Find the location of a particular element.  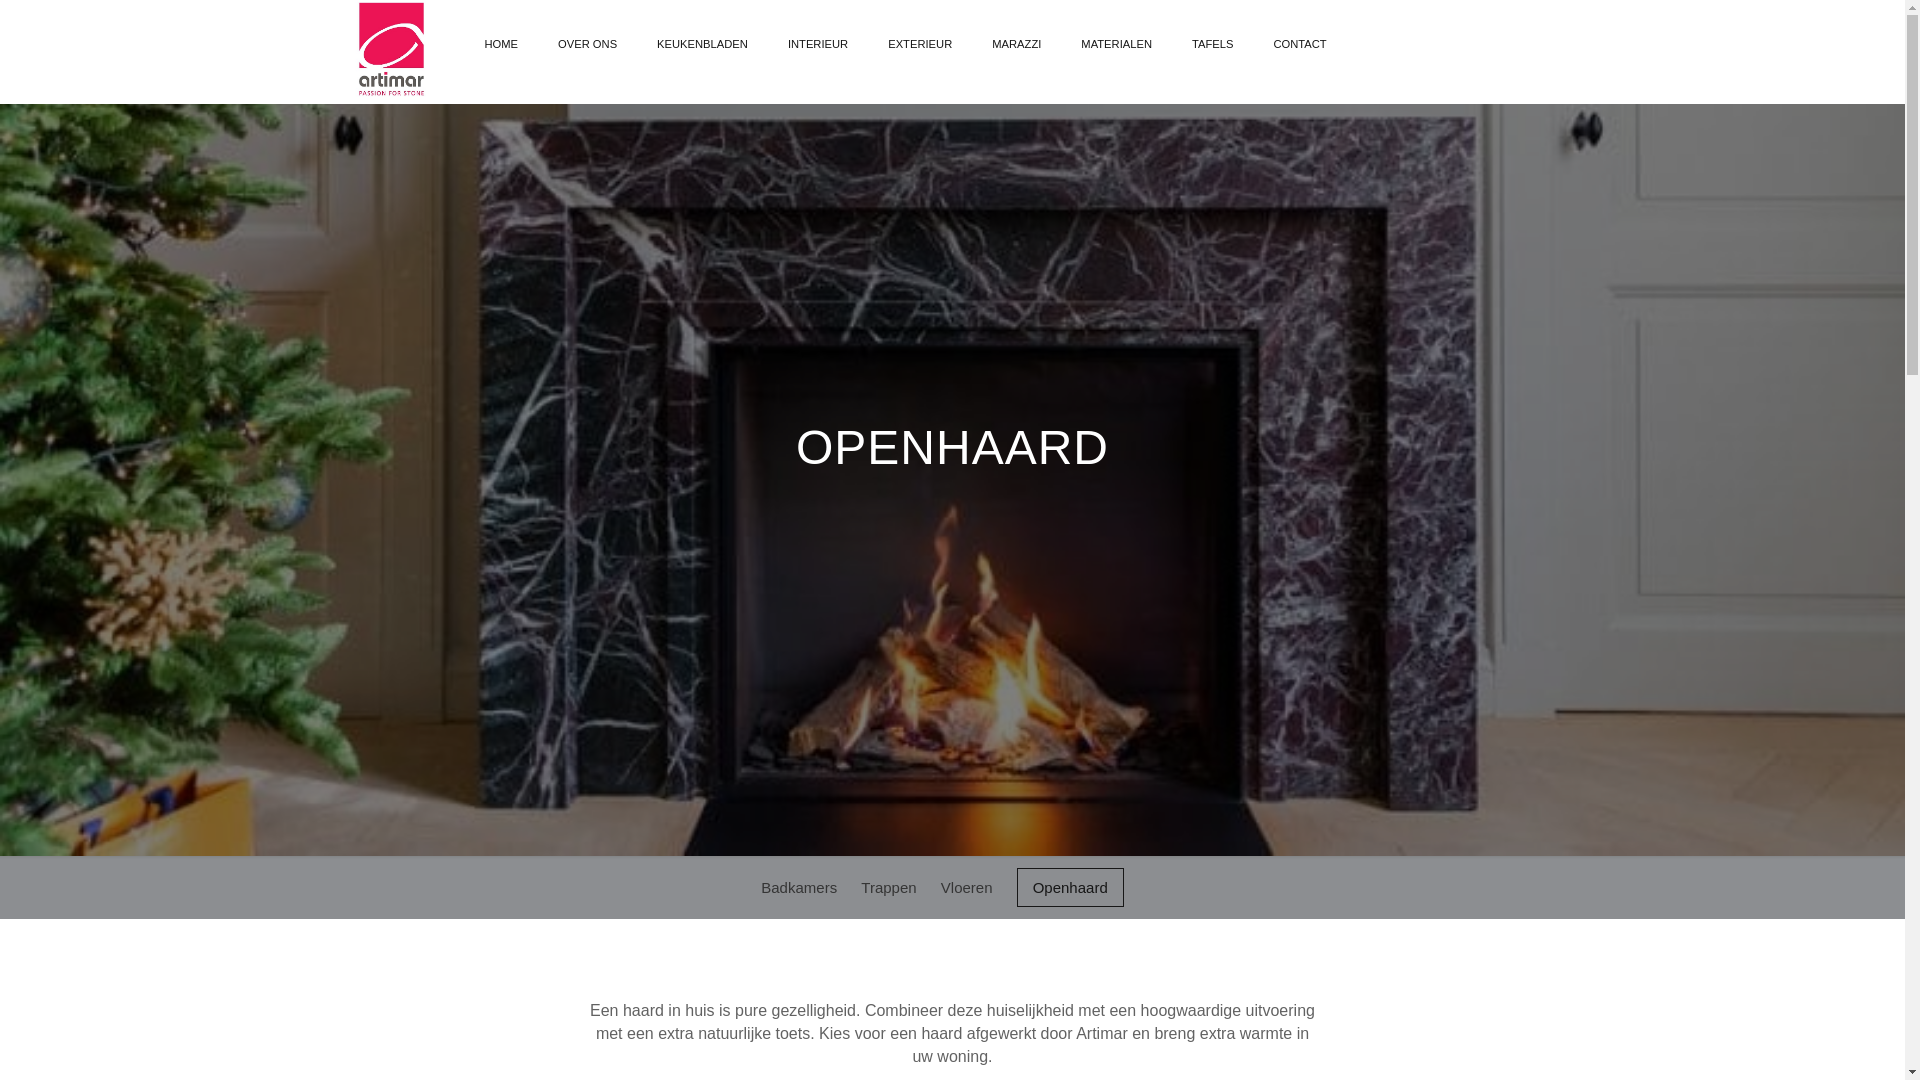

HOME is located at coordinates (501, 44).